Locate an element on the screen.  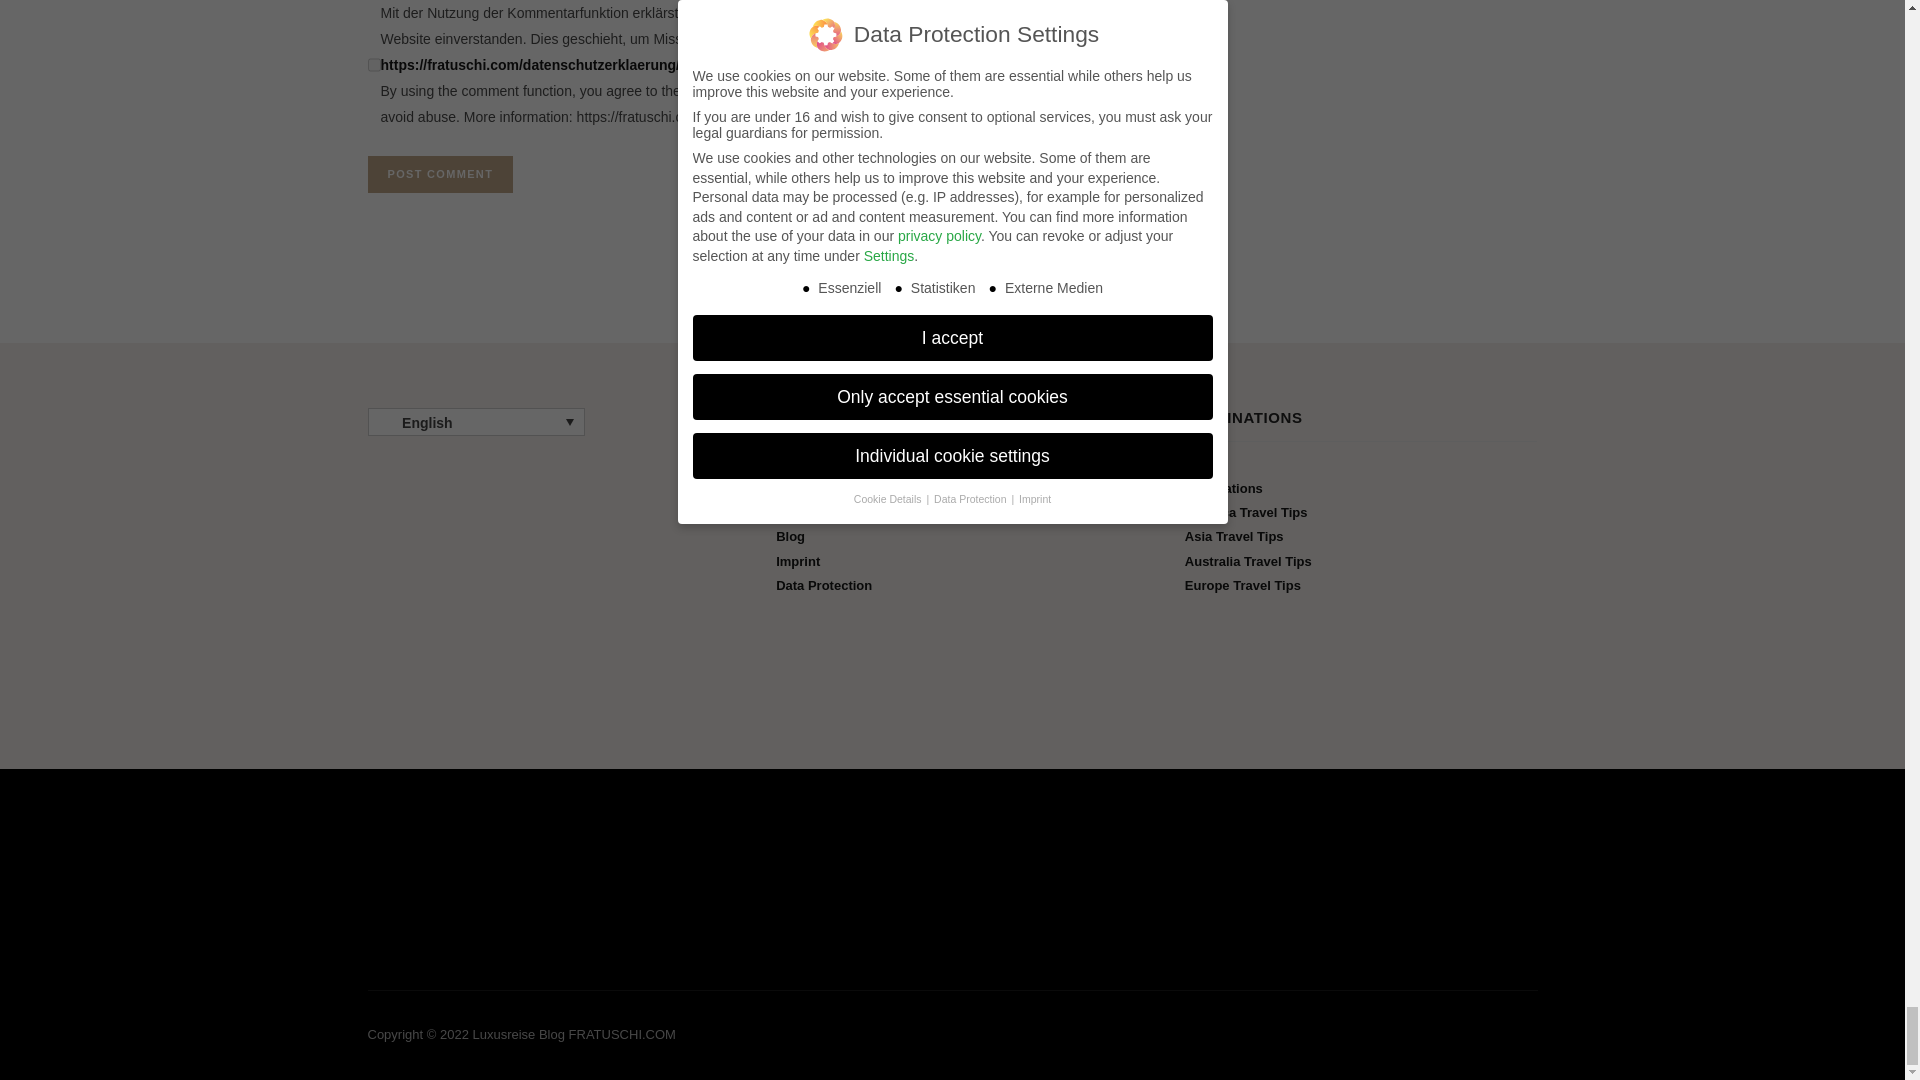
English is located at coordinates (386, 422).